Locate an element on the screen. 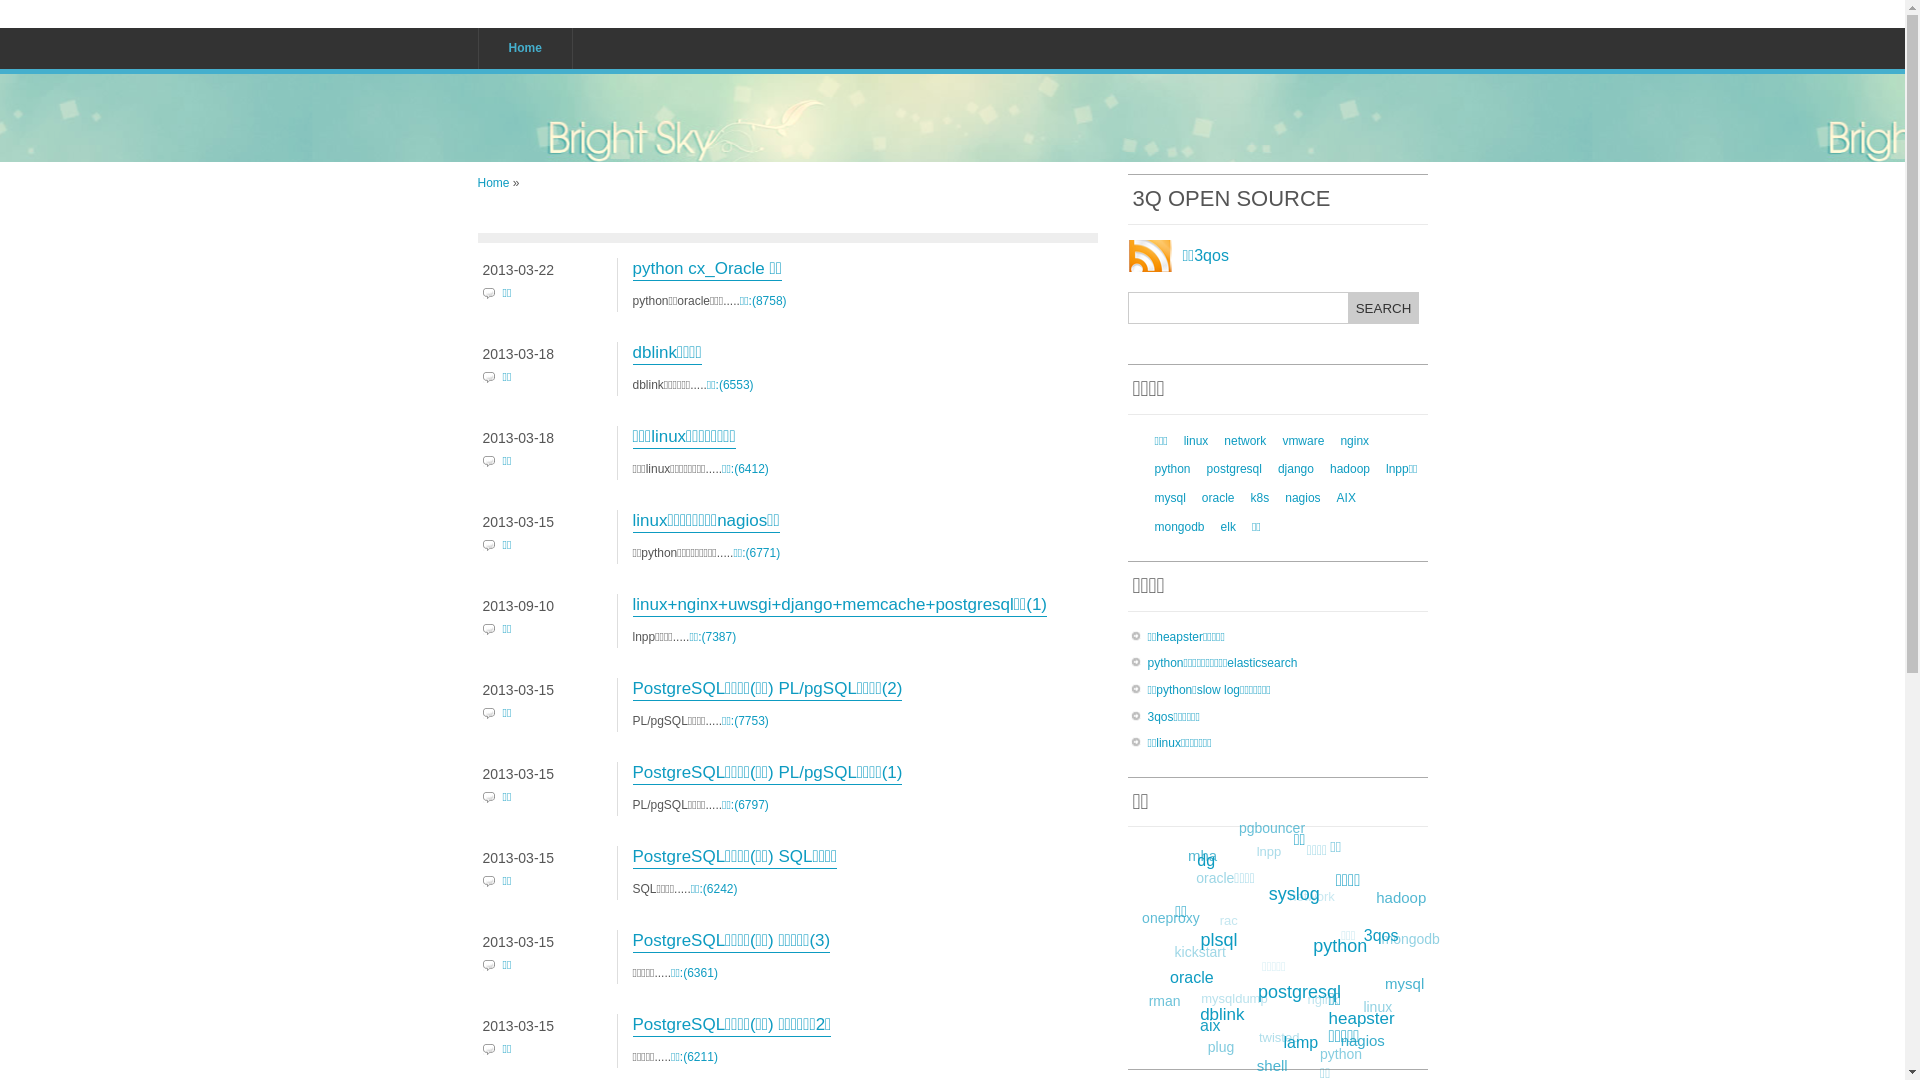 The image size is (1920, 1080). pgbouncer is located at coordinates (1272, 828).